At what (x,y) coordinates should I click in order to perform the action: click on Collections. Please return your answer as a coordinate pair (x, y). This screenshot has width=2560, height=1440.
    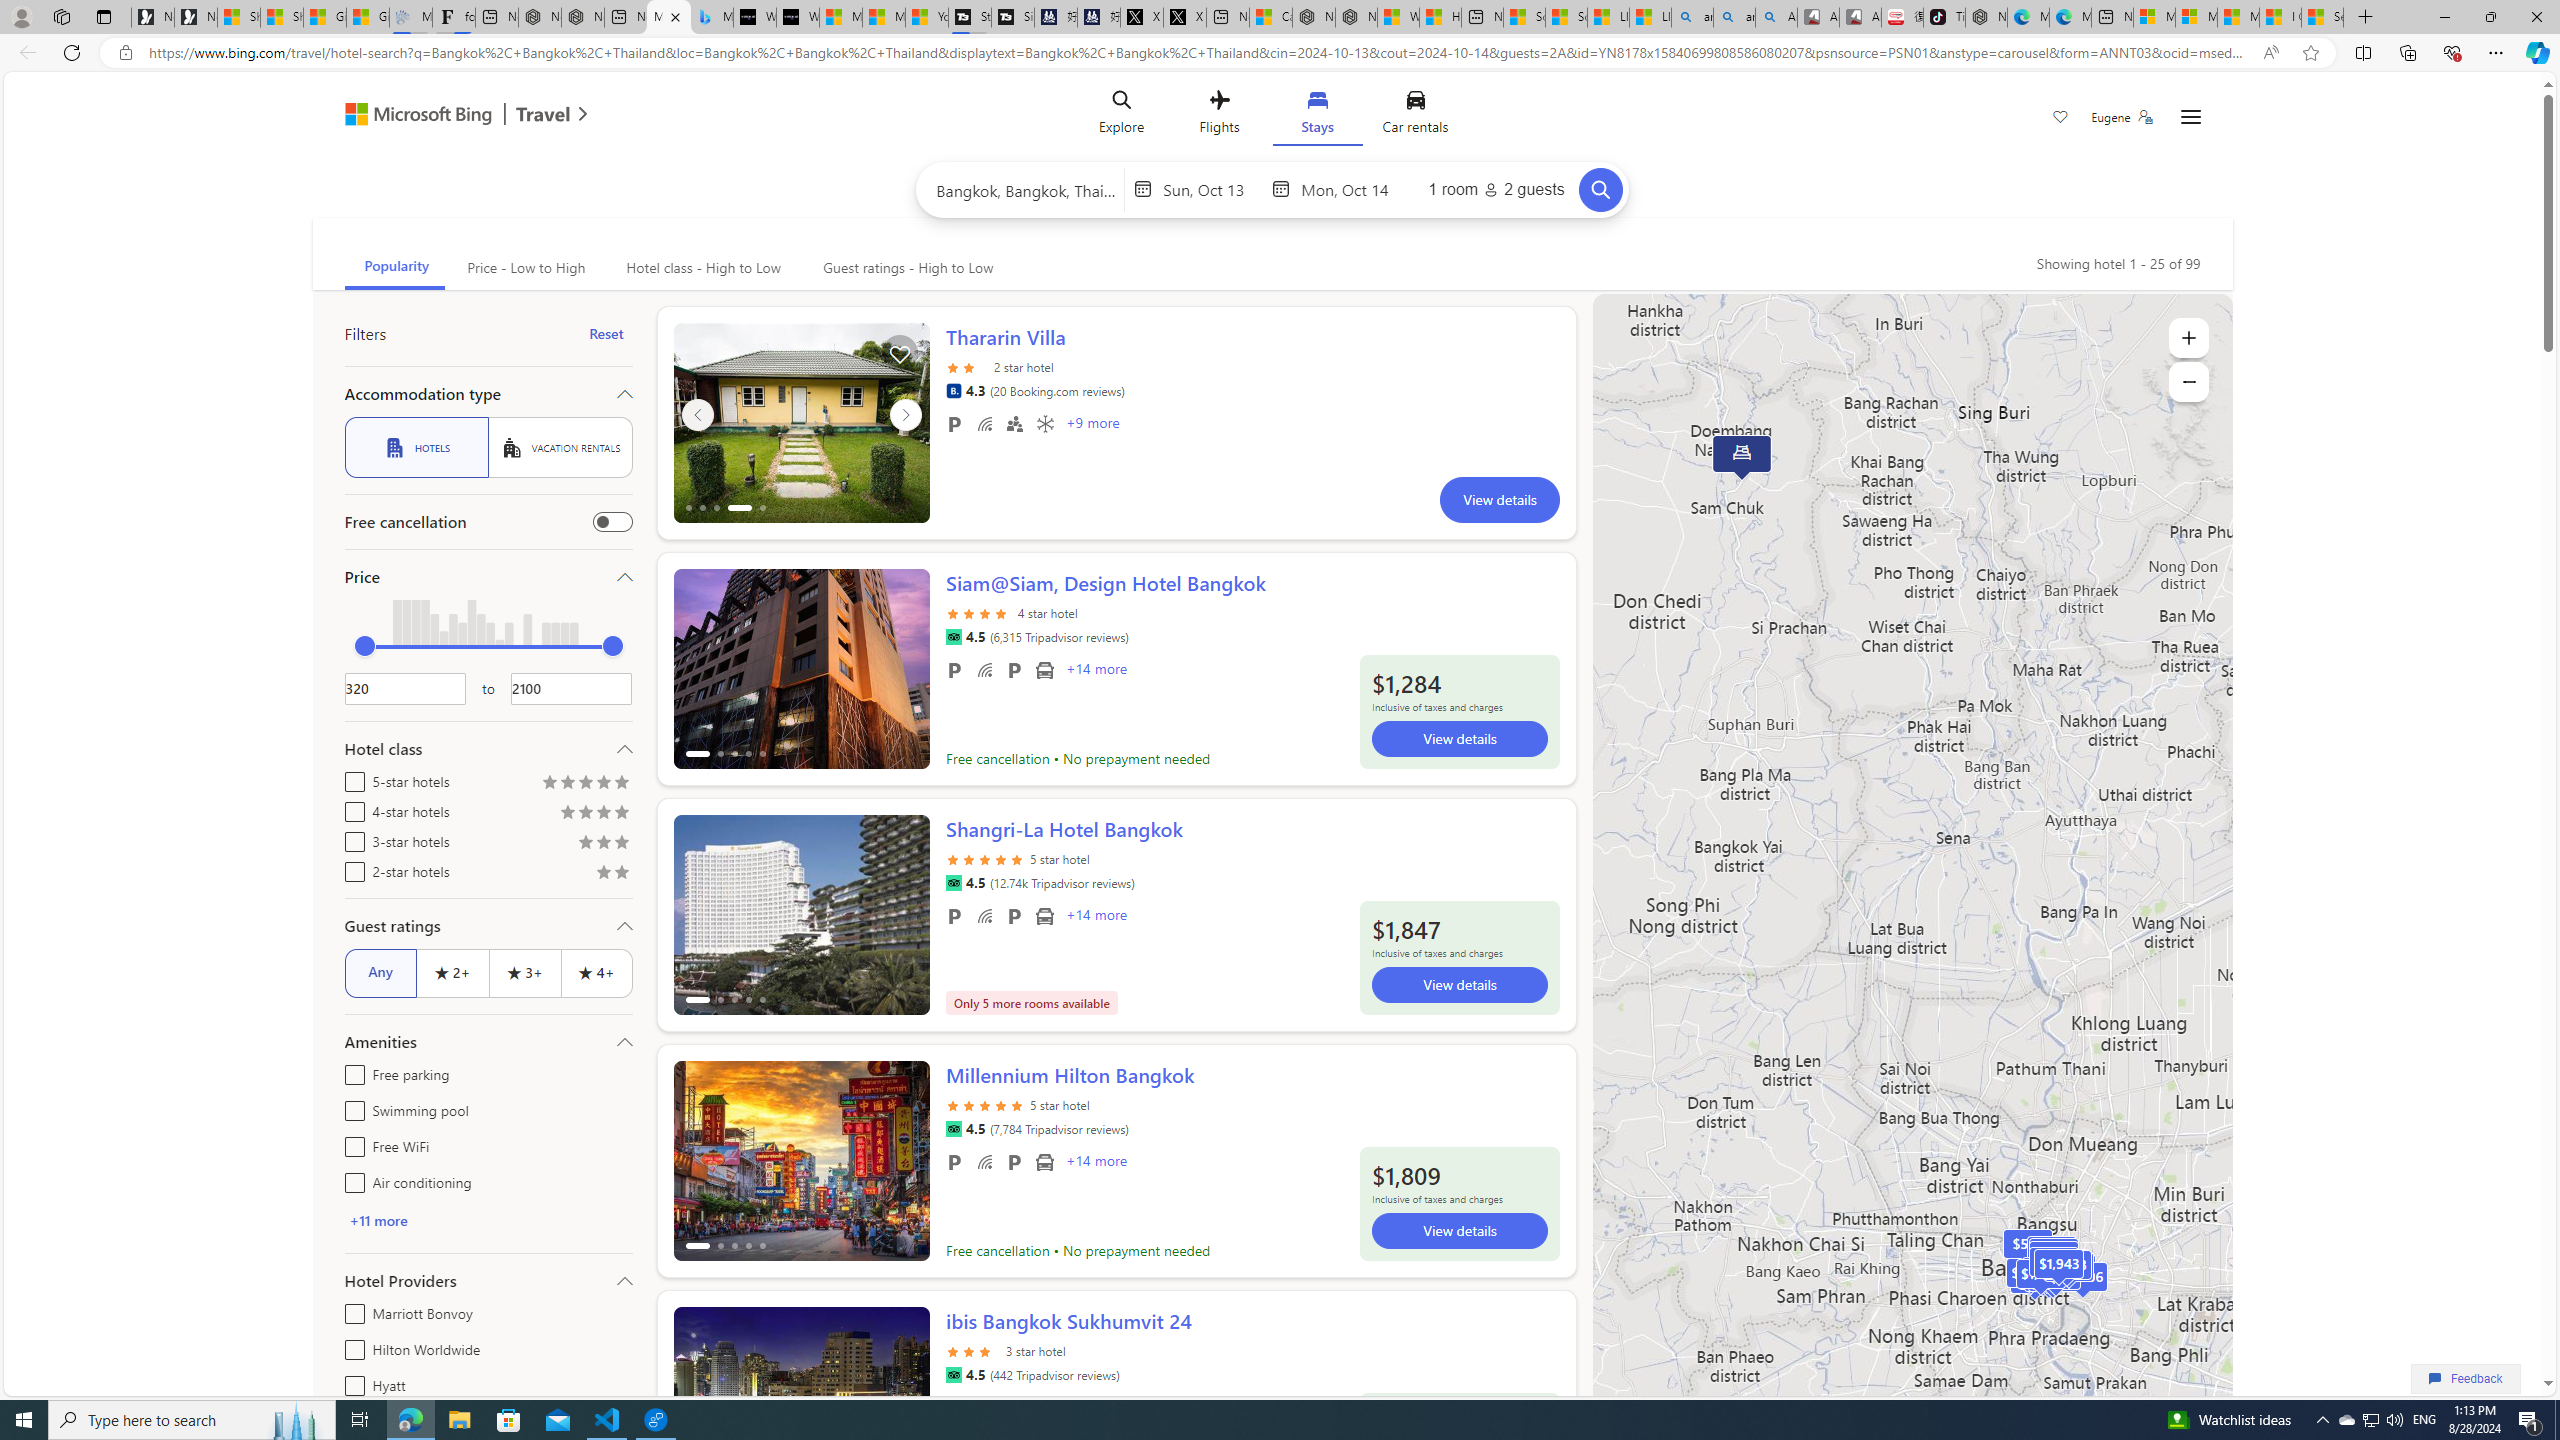
    Looking at the image, I should click on (2407, 52).